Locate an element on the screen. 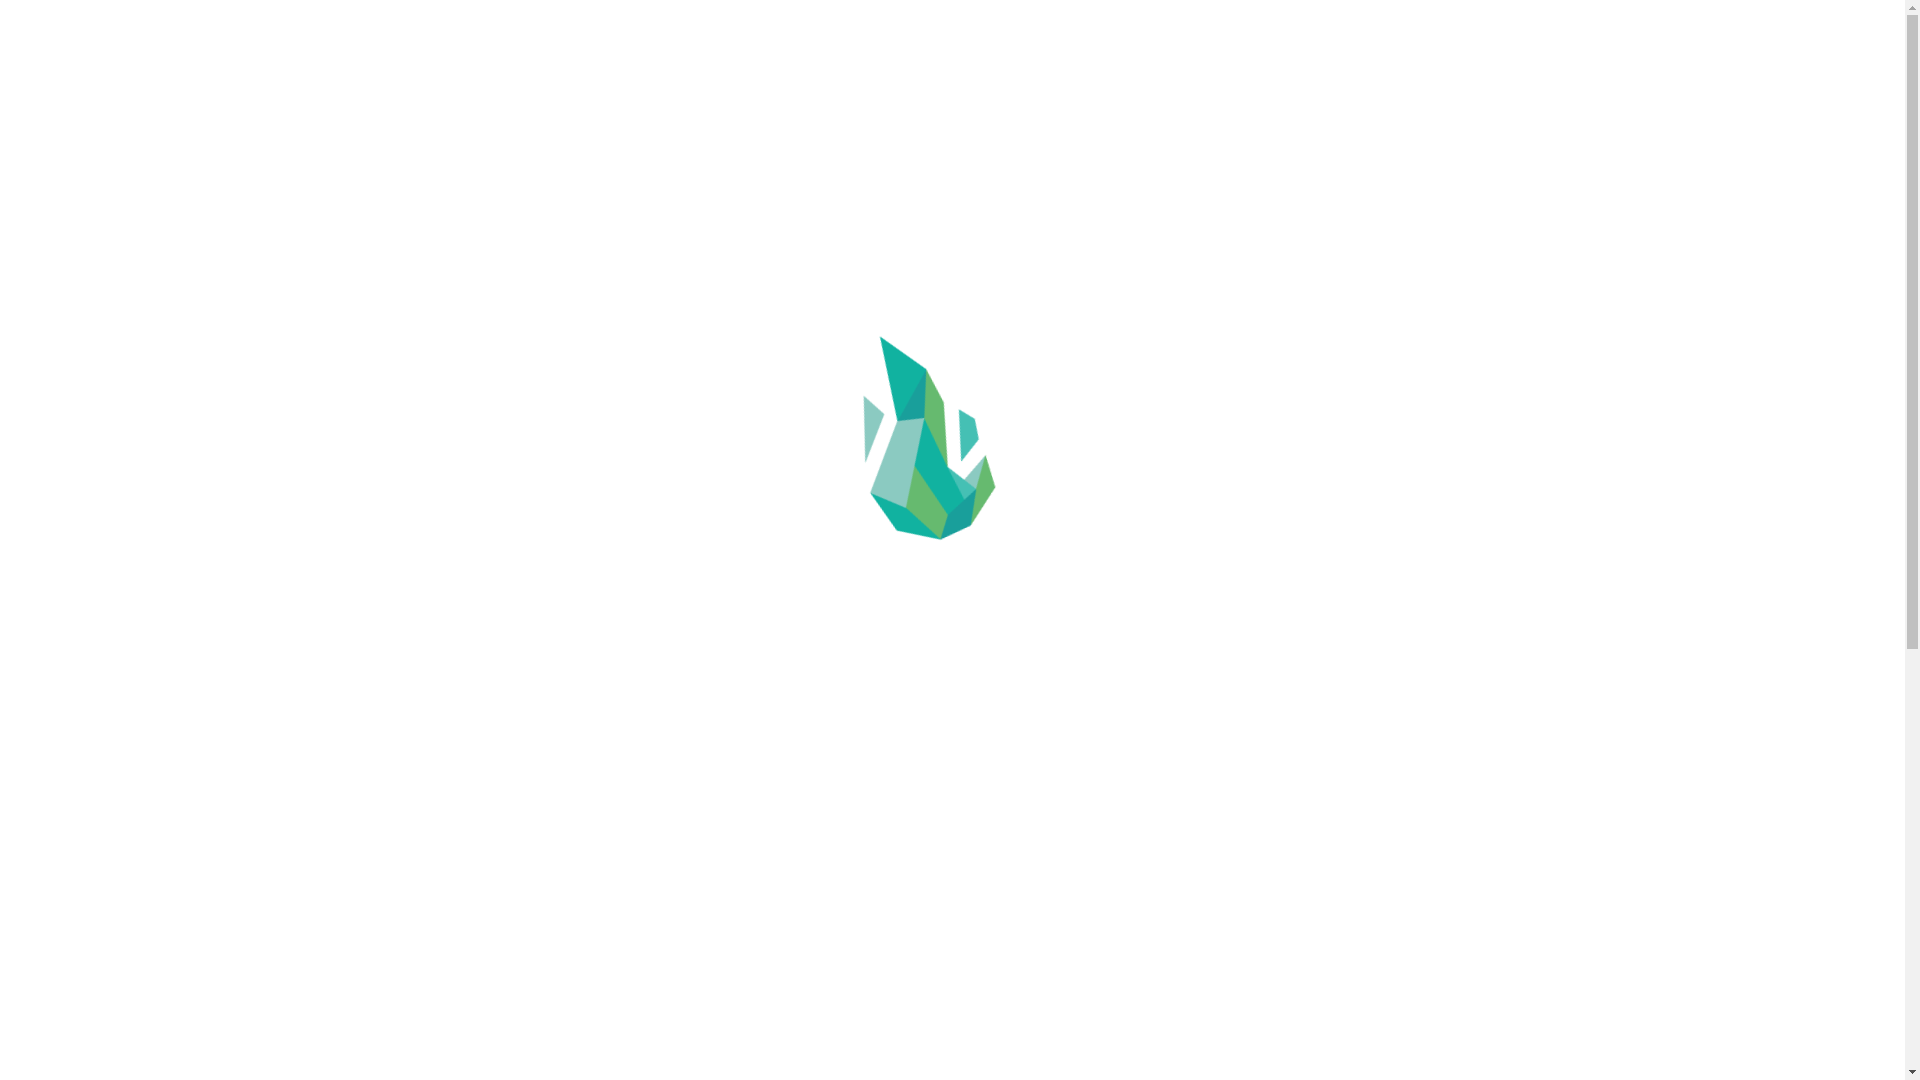  2019 ASX Announcements is located at coordinates (956, 236).